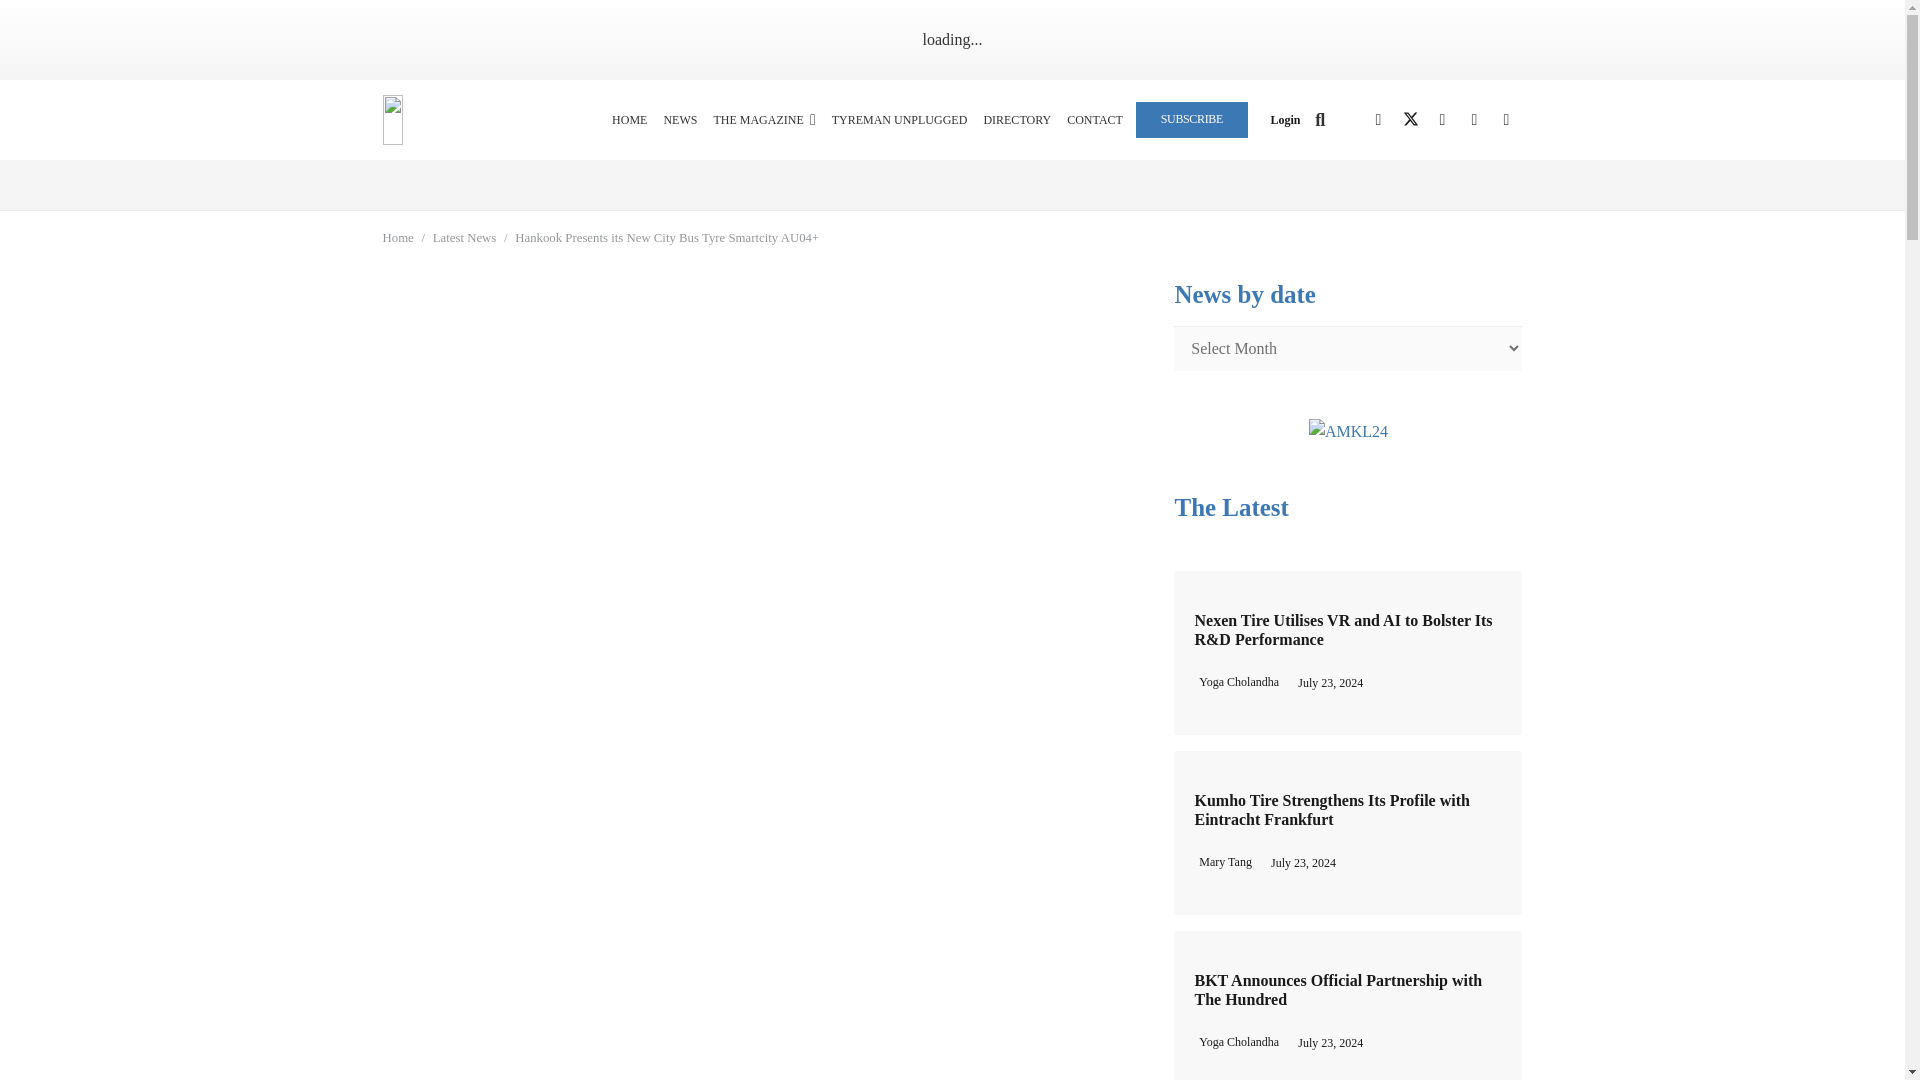 This screenshot has height=1080, width=1920. I want to click on TYREMAN UNPLUGGED, so click(899, 119).